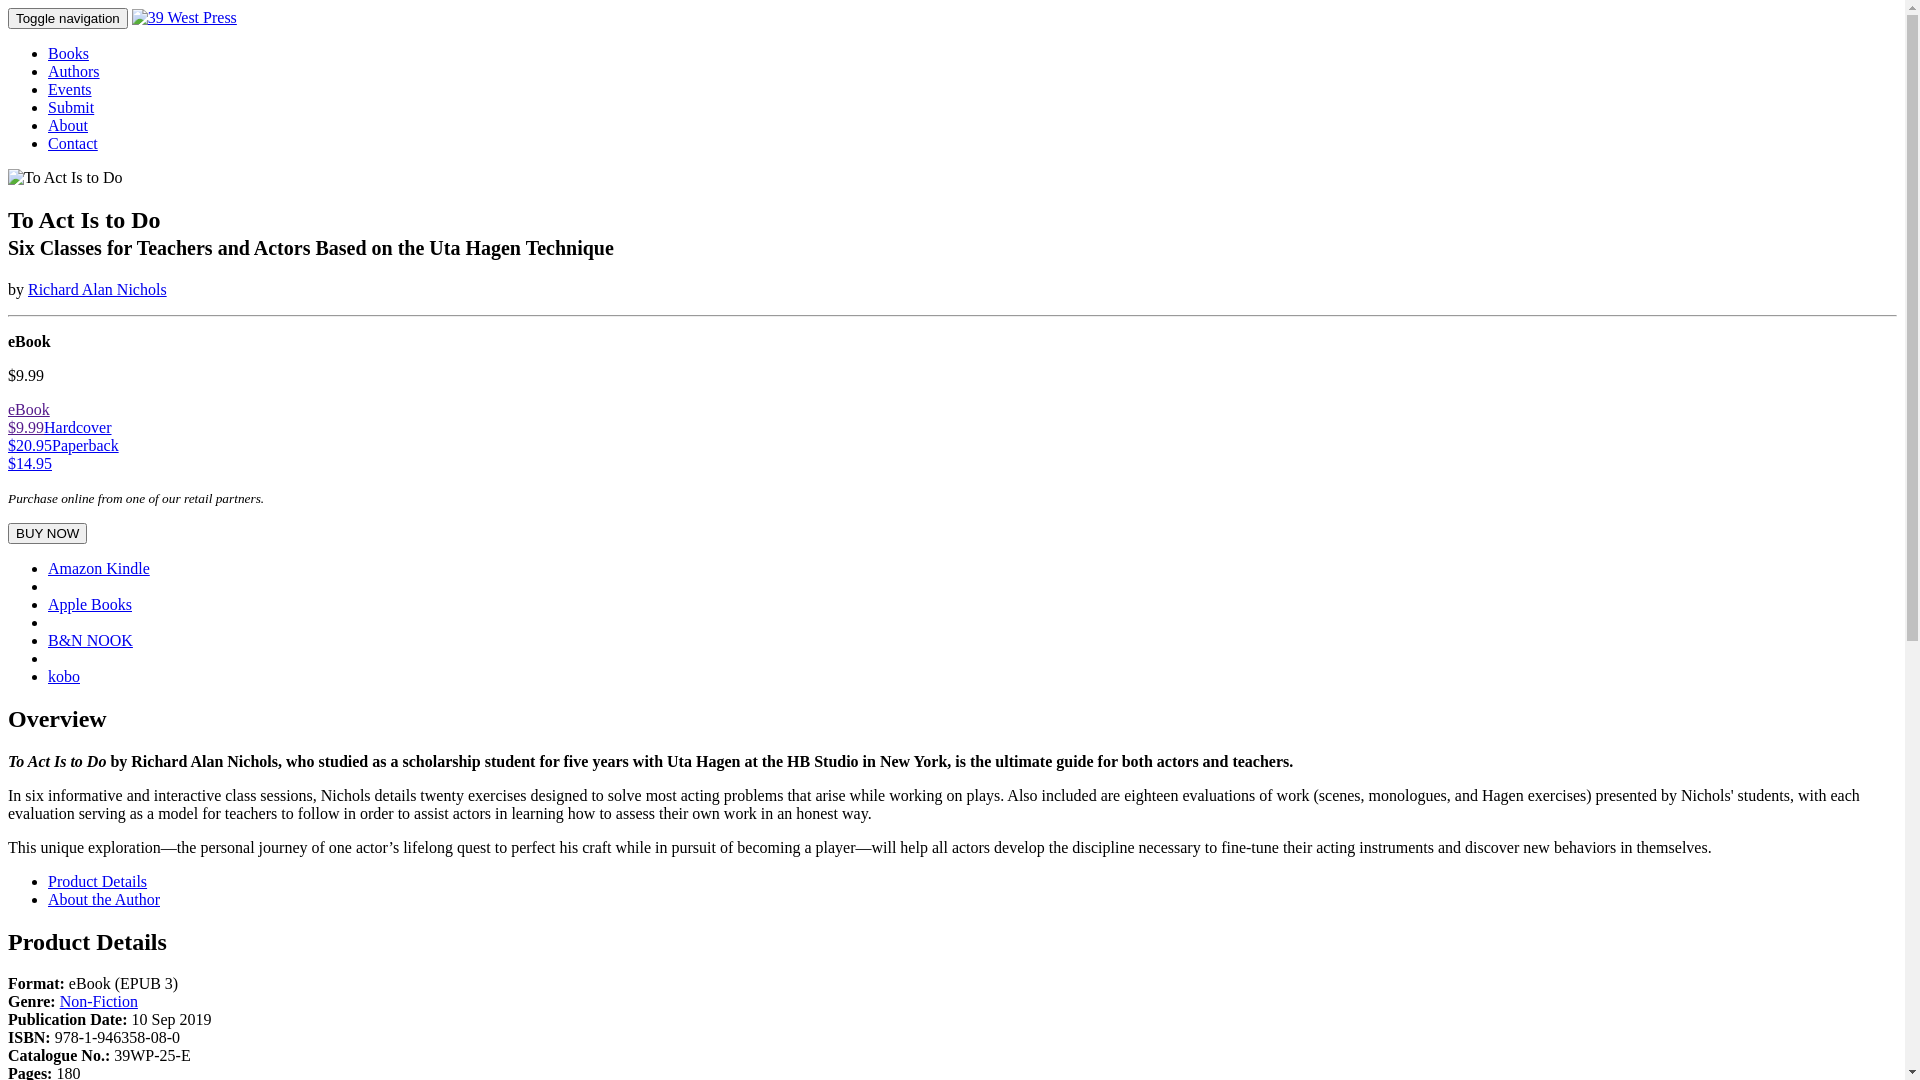  Describe the element at coordinates (73, 144) in the screenshot. I see `Contact` at that location.